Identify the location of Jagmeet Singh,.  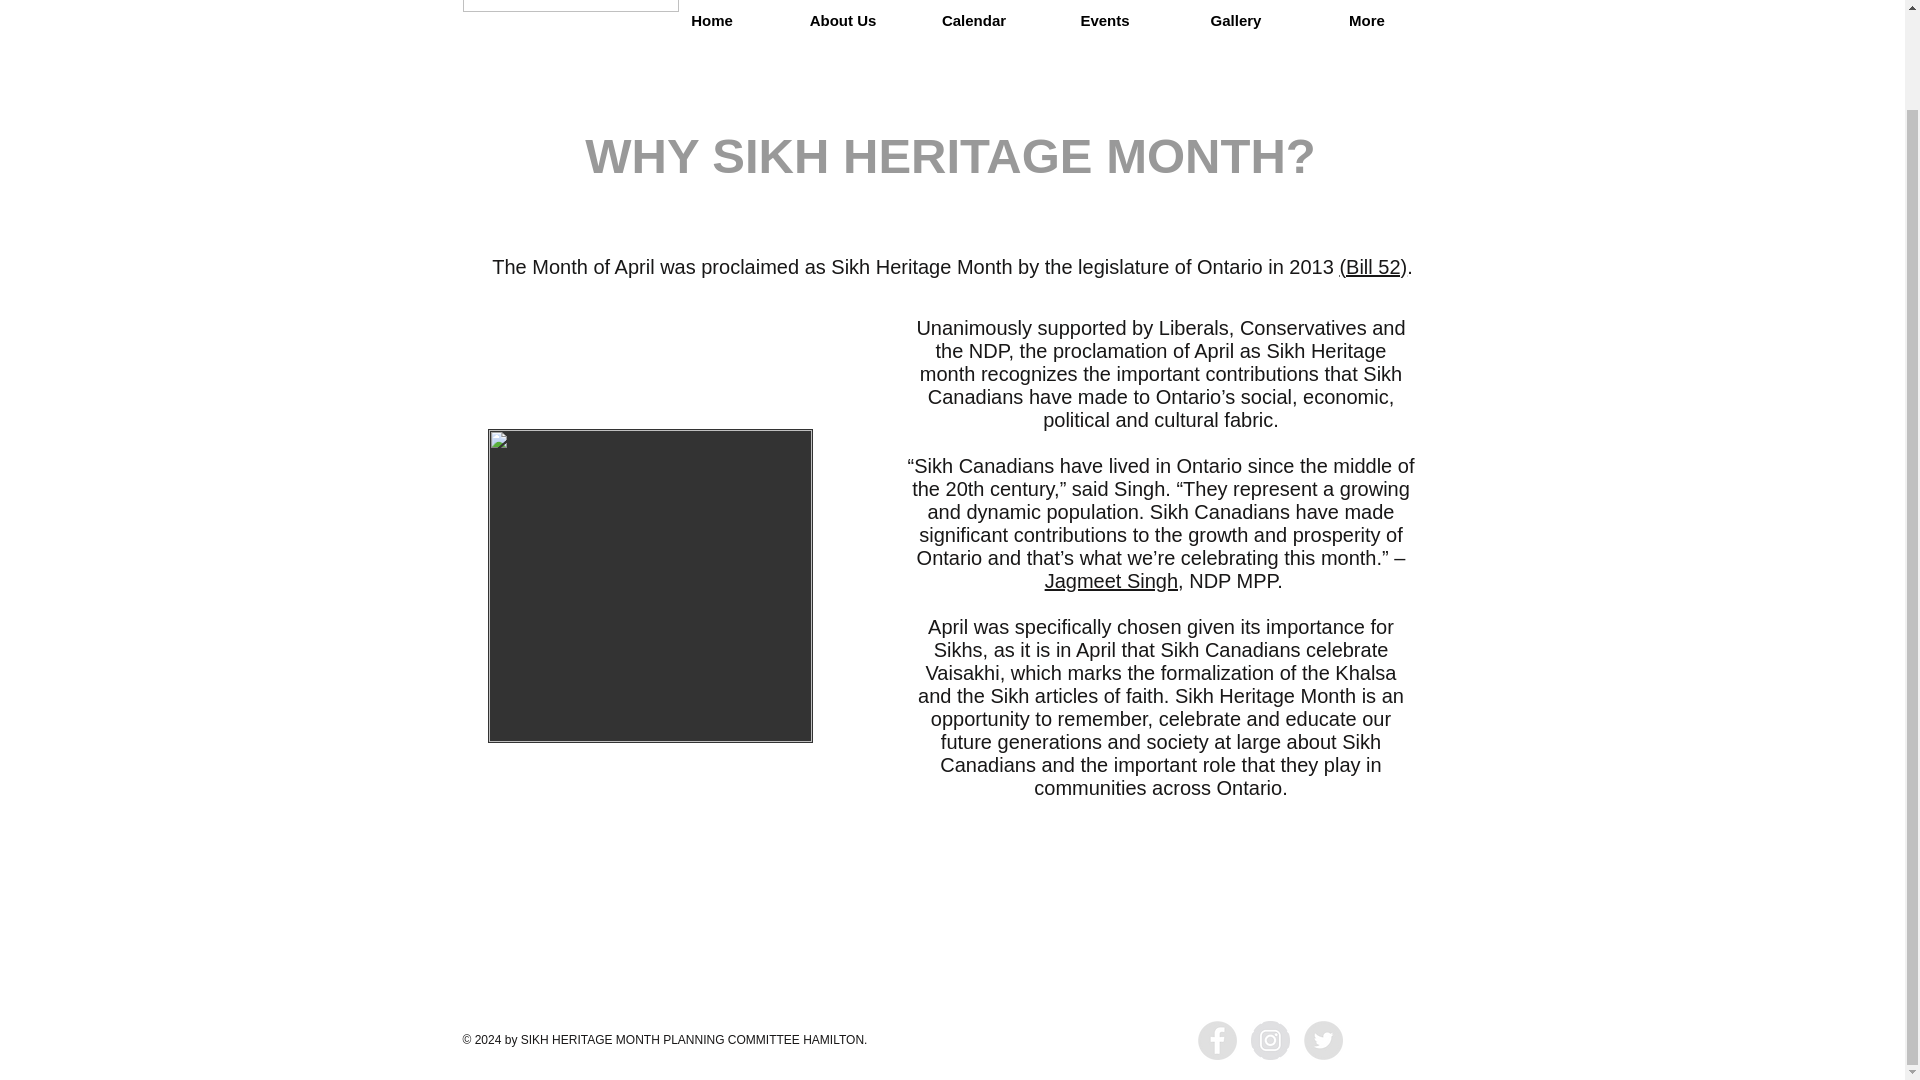
(1114, 580).